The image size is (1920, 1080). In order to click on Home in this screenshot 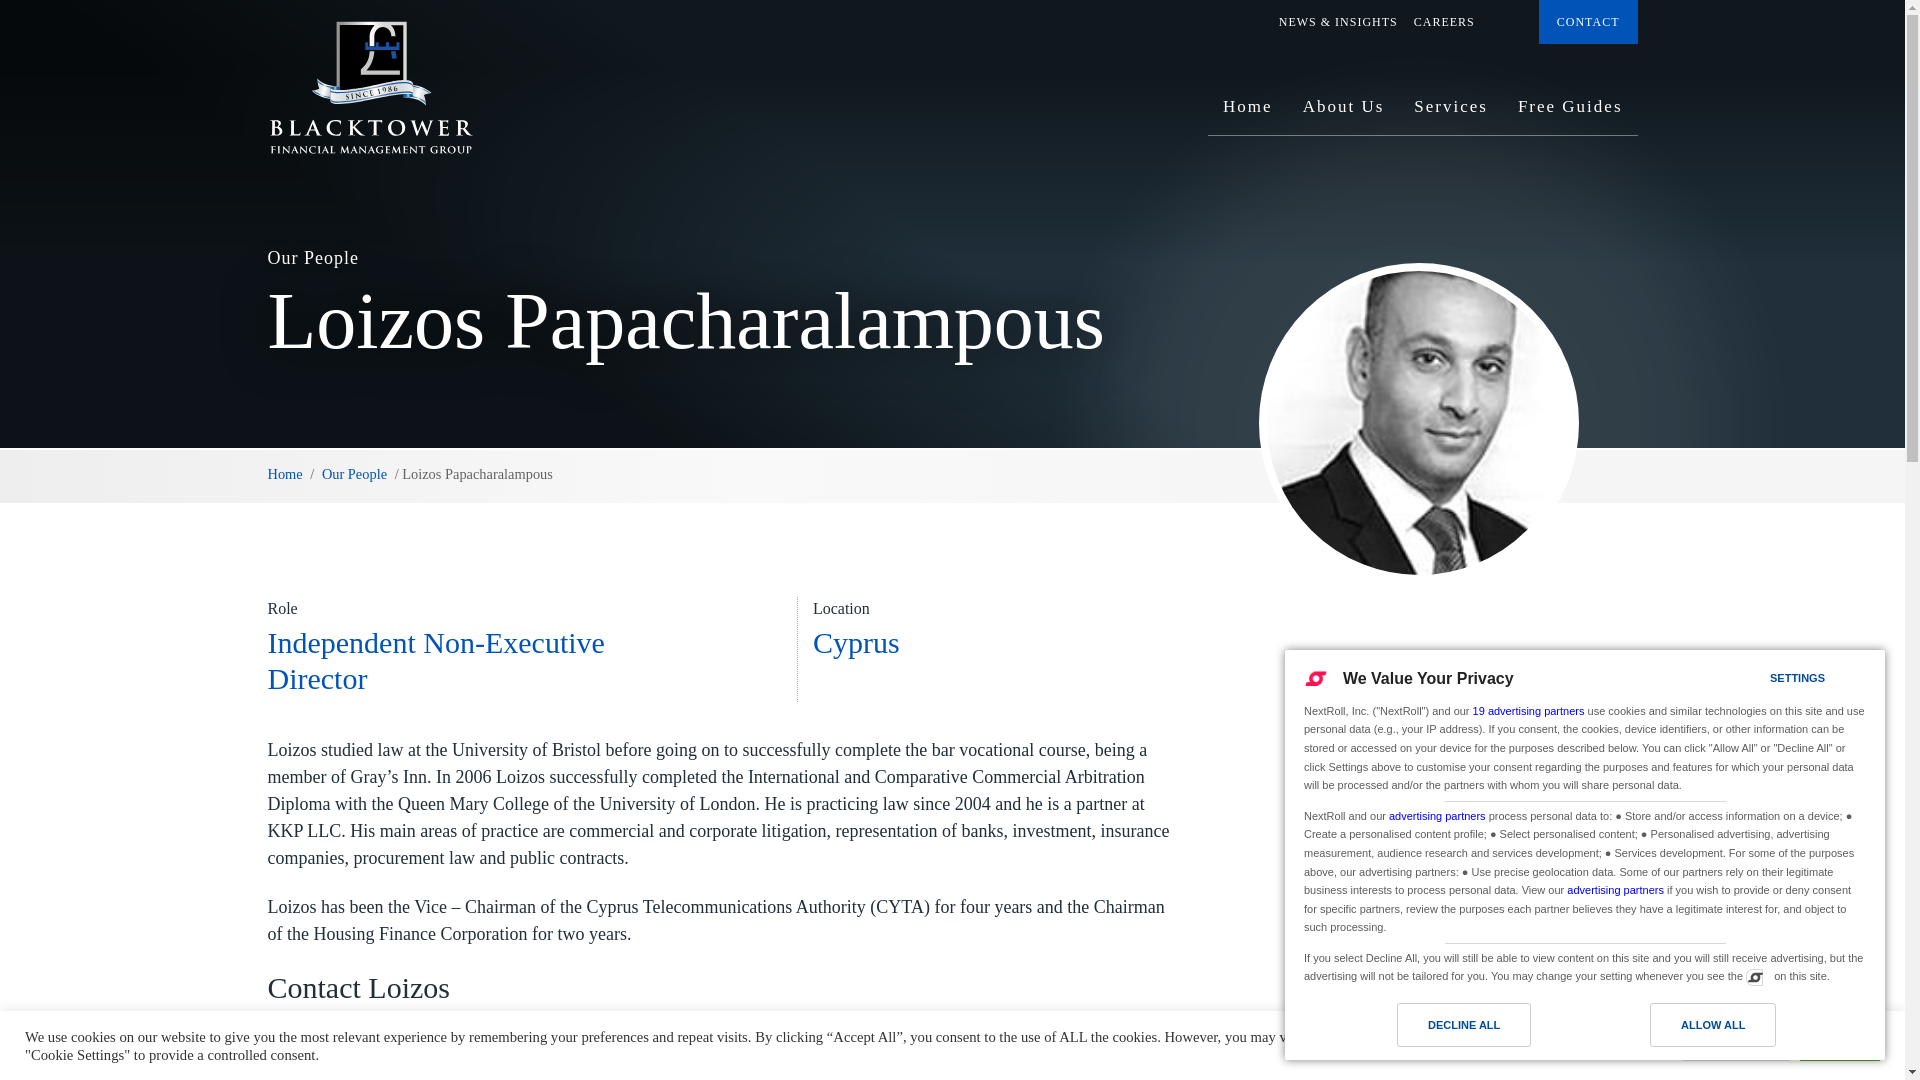, I will do `click(1248, 114)`.